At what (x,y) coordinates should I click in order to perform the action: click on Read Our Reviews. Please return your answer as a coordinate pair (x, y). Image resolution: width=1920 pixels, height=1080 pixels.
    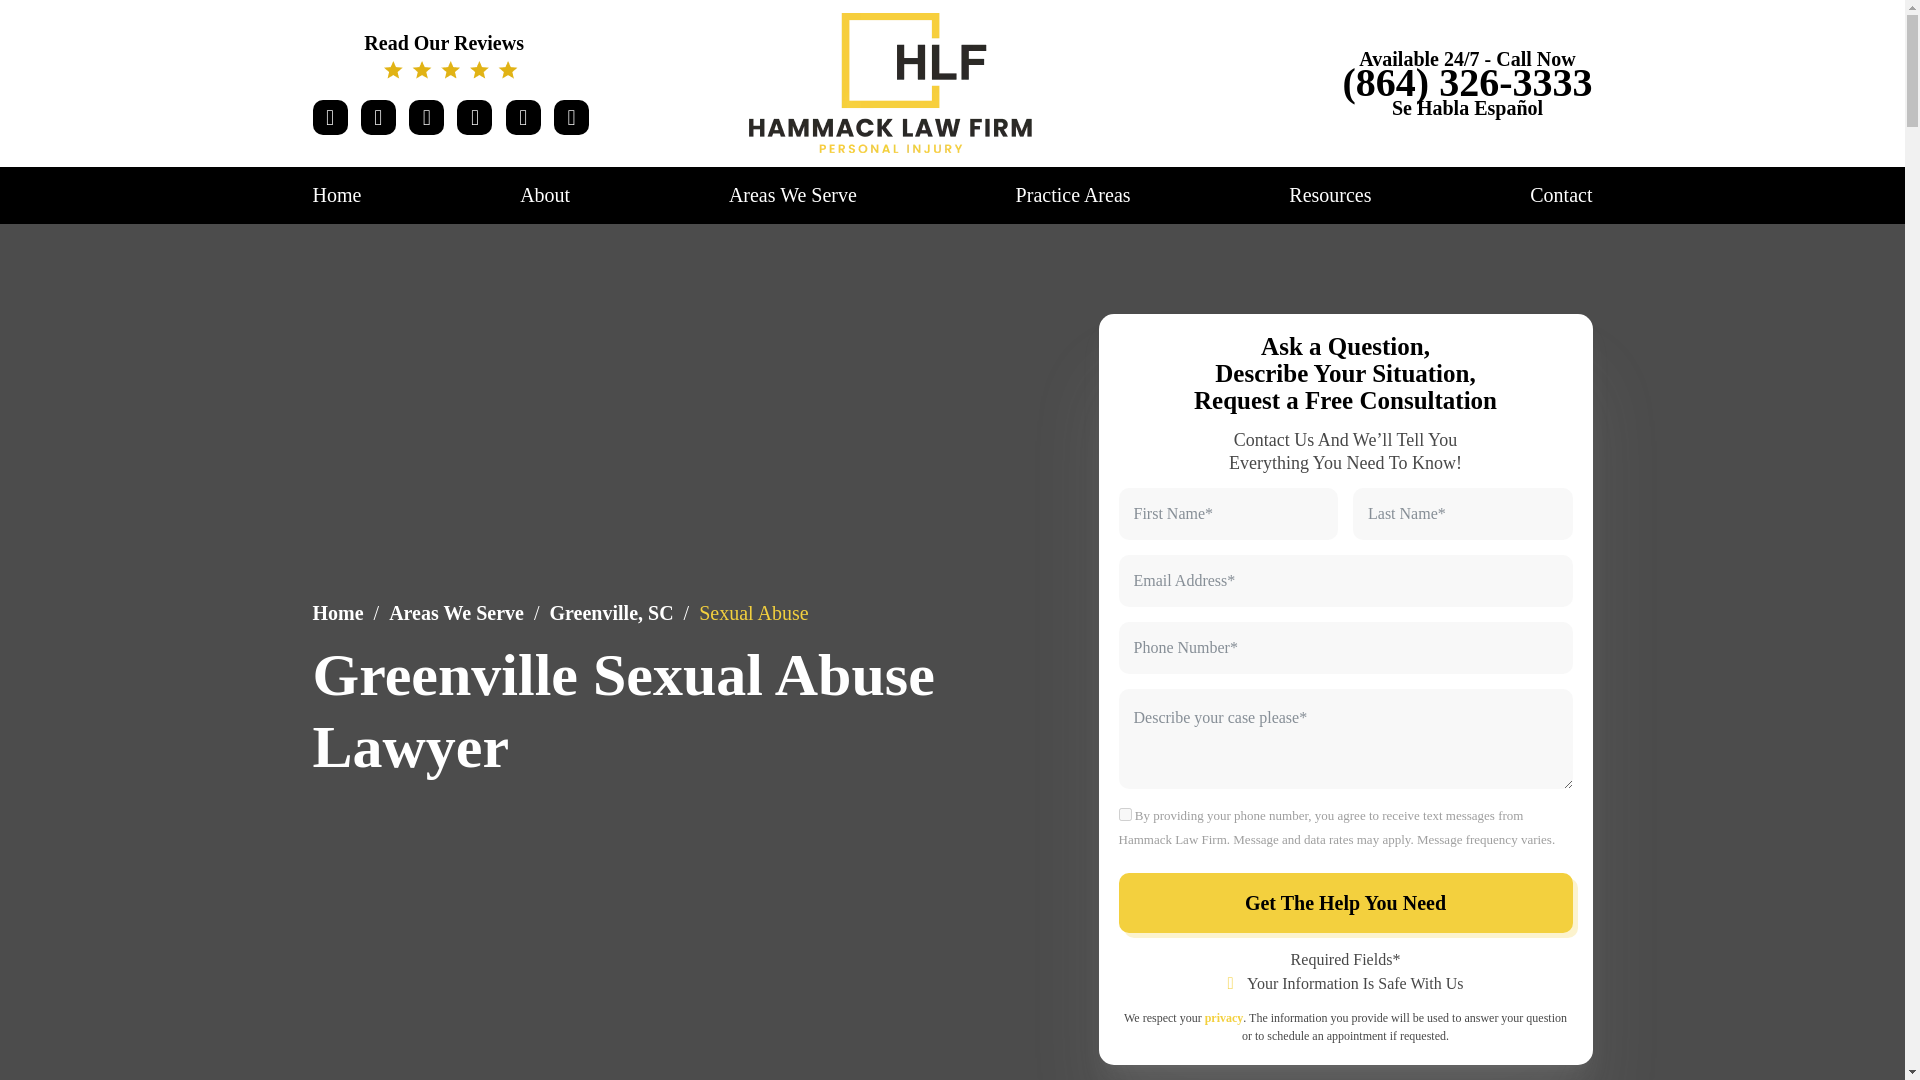
    Looking at the image, I should click on (450, 55).